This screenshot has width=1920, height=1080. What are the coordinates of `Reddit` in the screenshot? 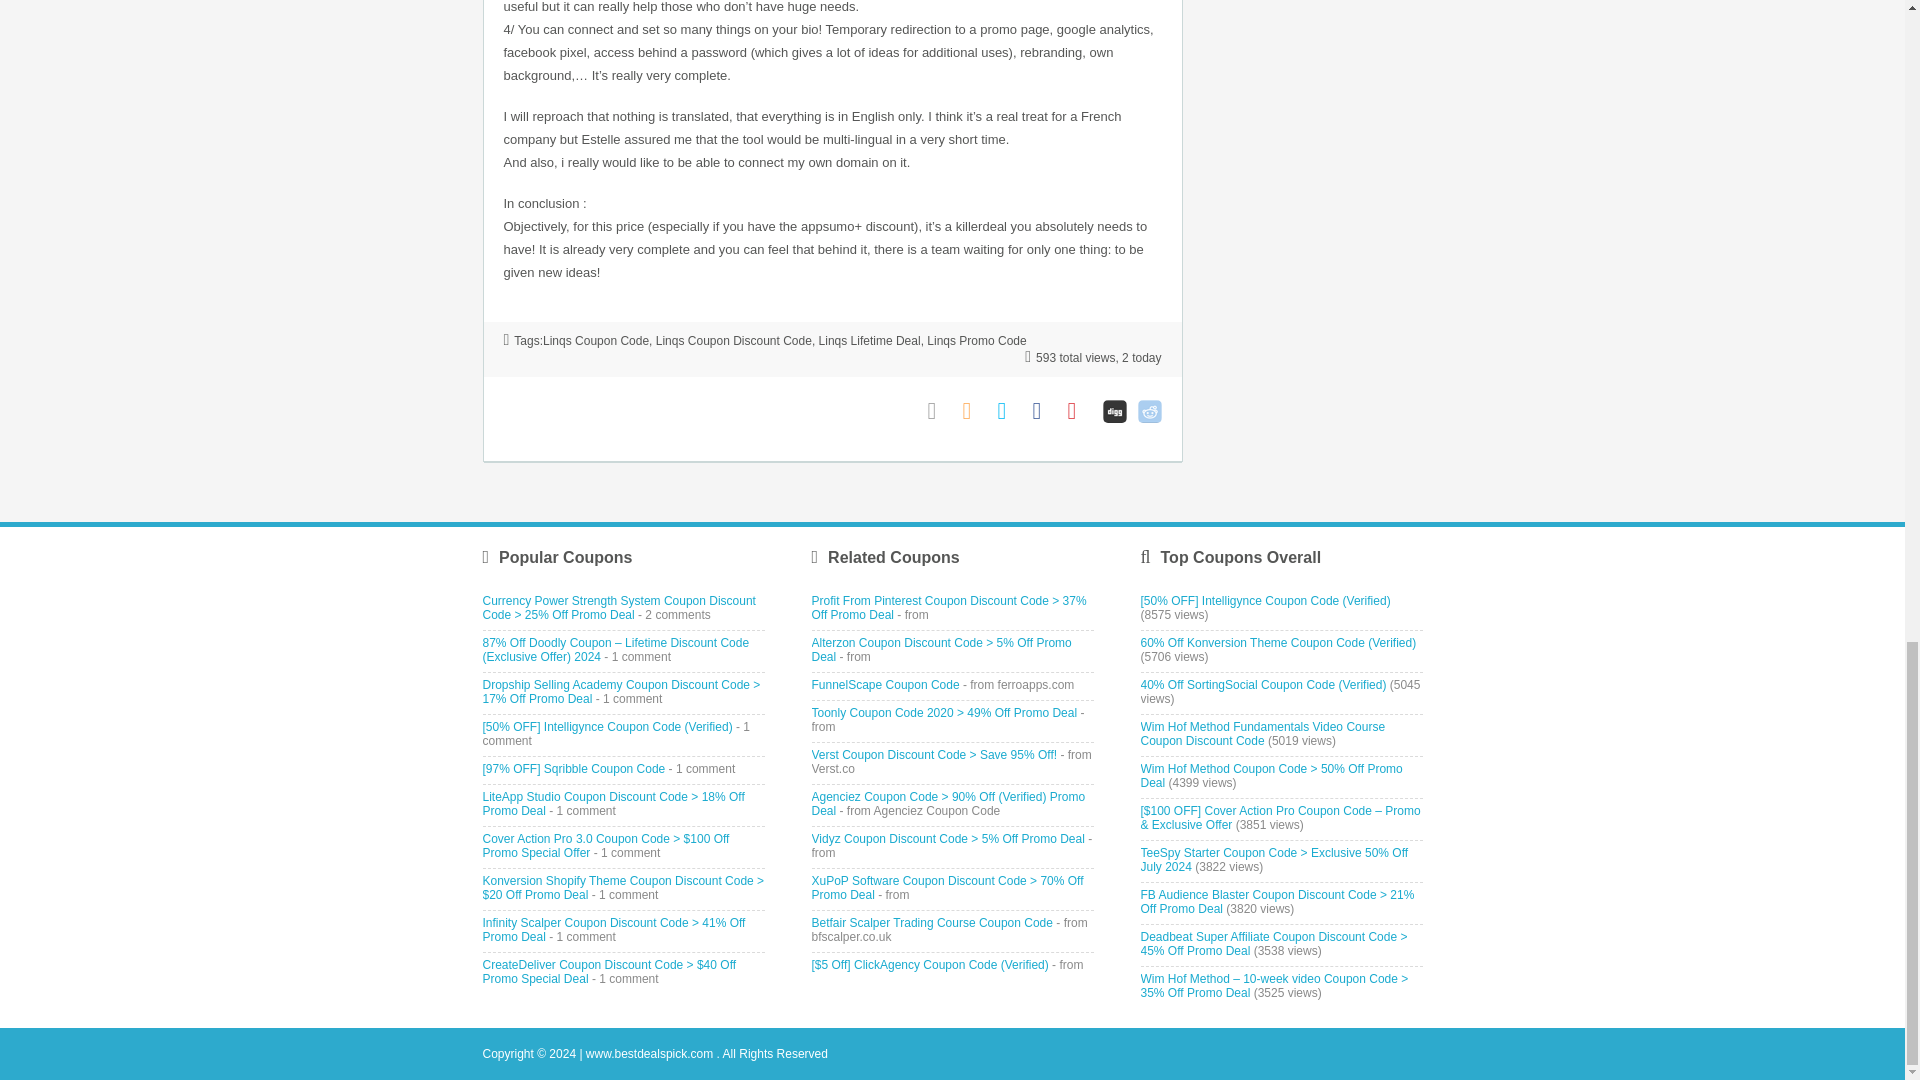 It's located at (1150, 411).